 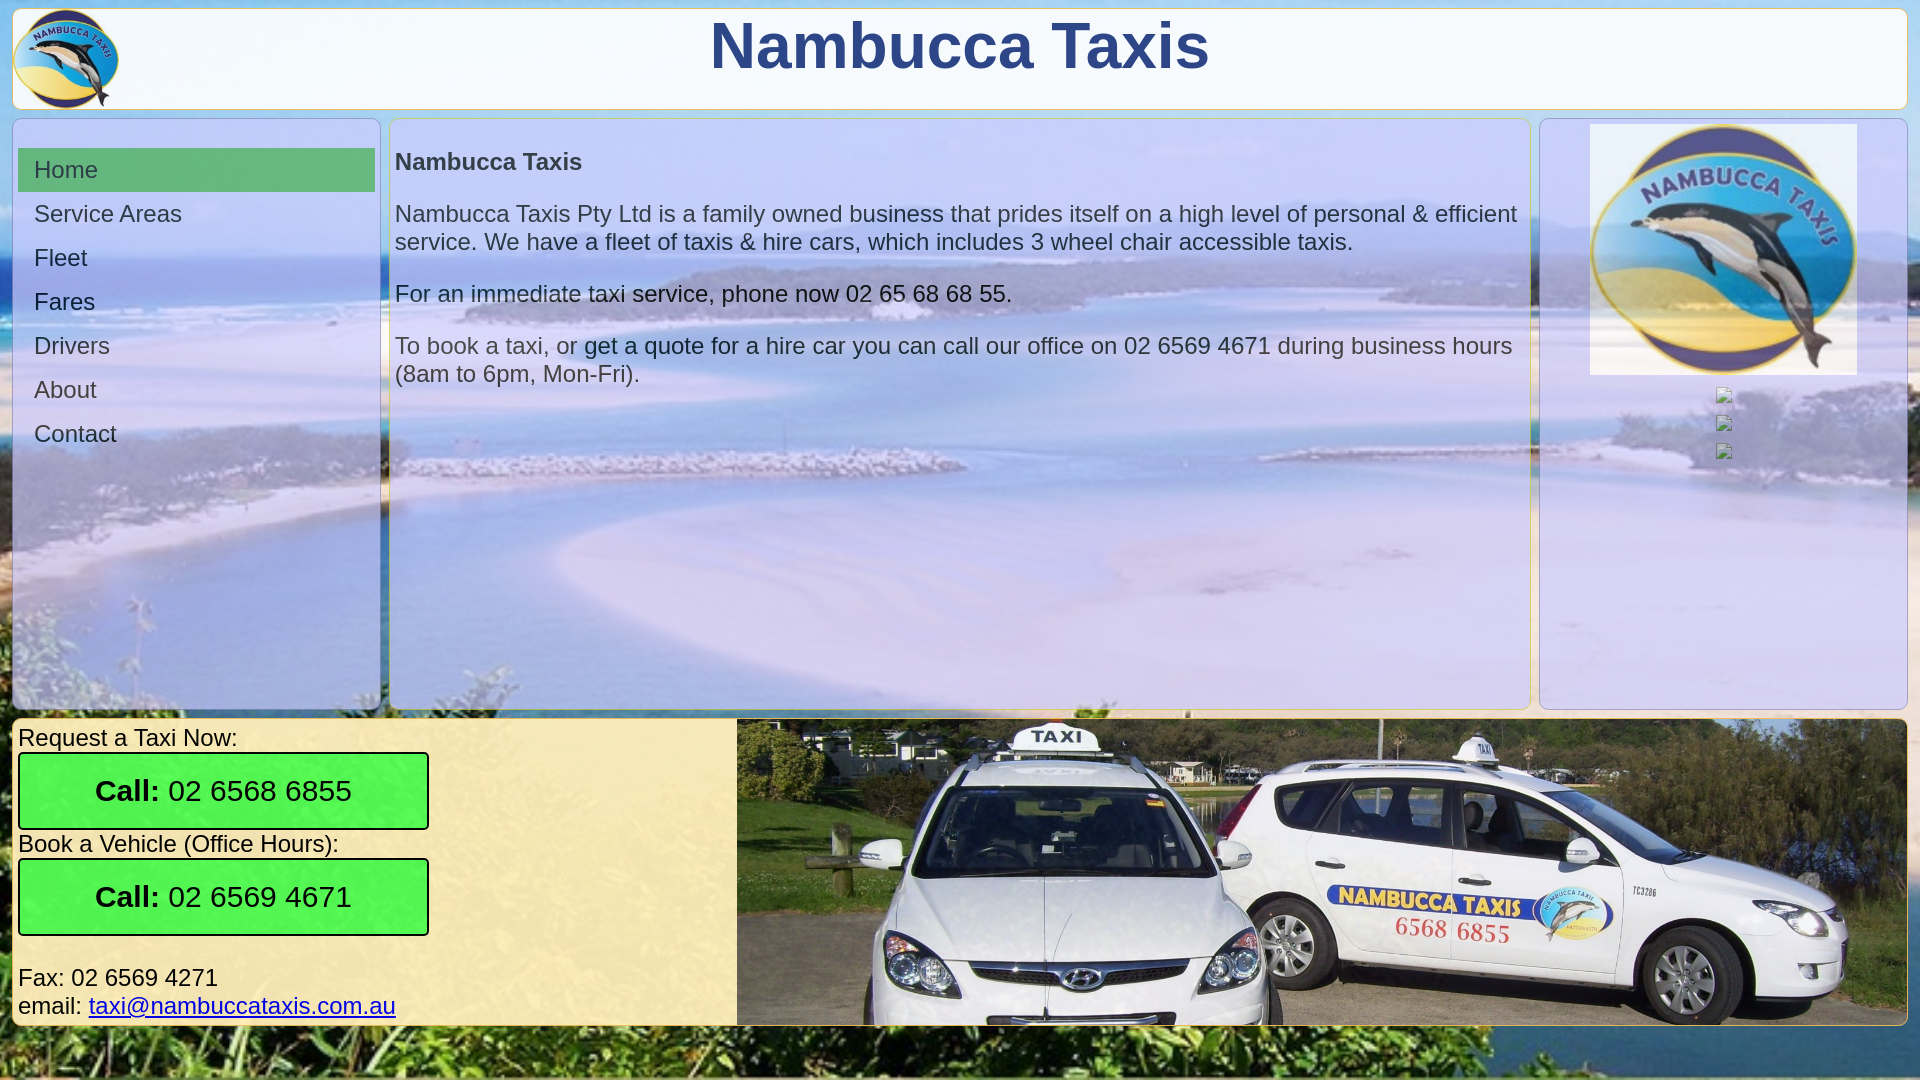 What do you see at coordinates (196, 170) in the screenshot?
I see `Home` at bounding box center [196, 170].